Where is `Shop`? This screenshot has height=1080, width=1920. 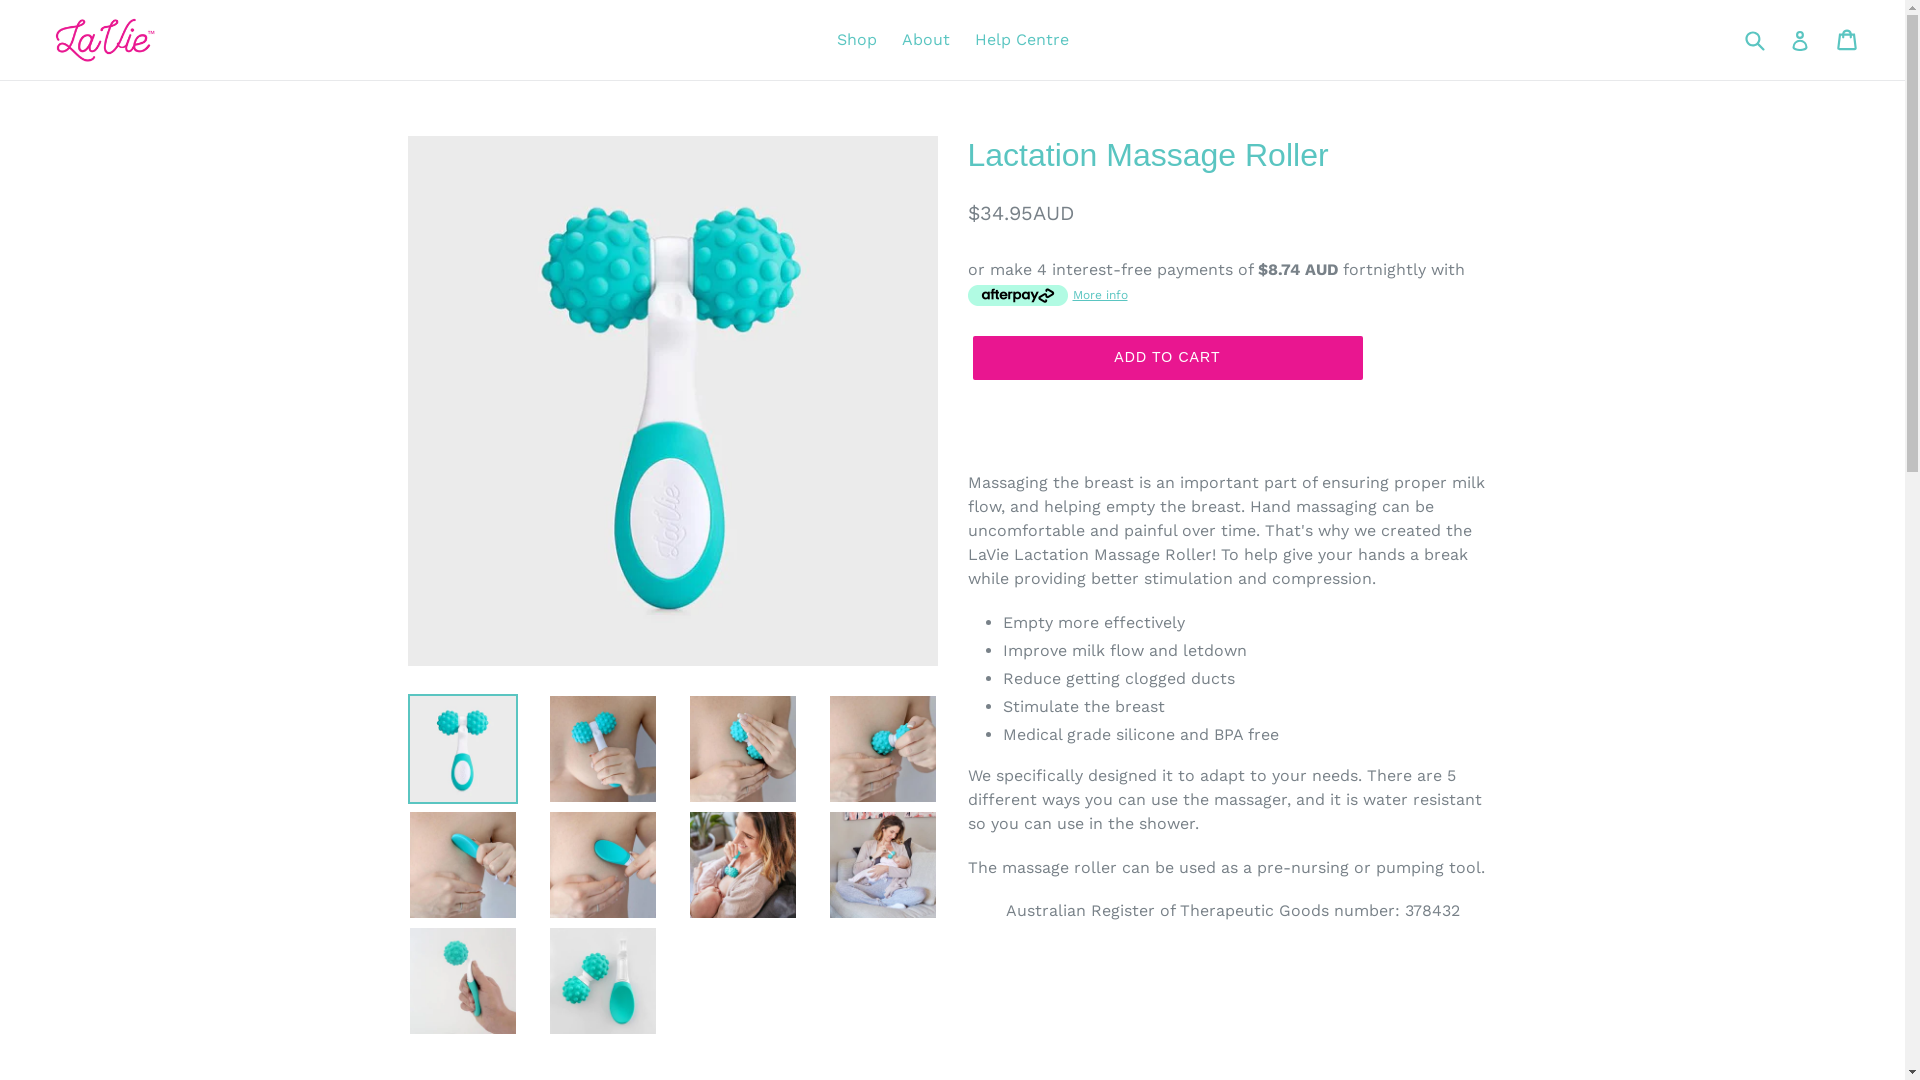
Shop is located at coordinates (856, 40).